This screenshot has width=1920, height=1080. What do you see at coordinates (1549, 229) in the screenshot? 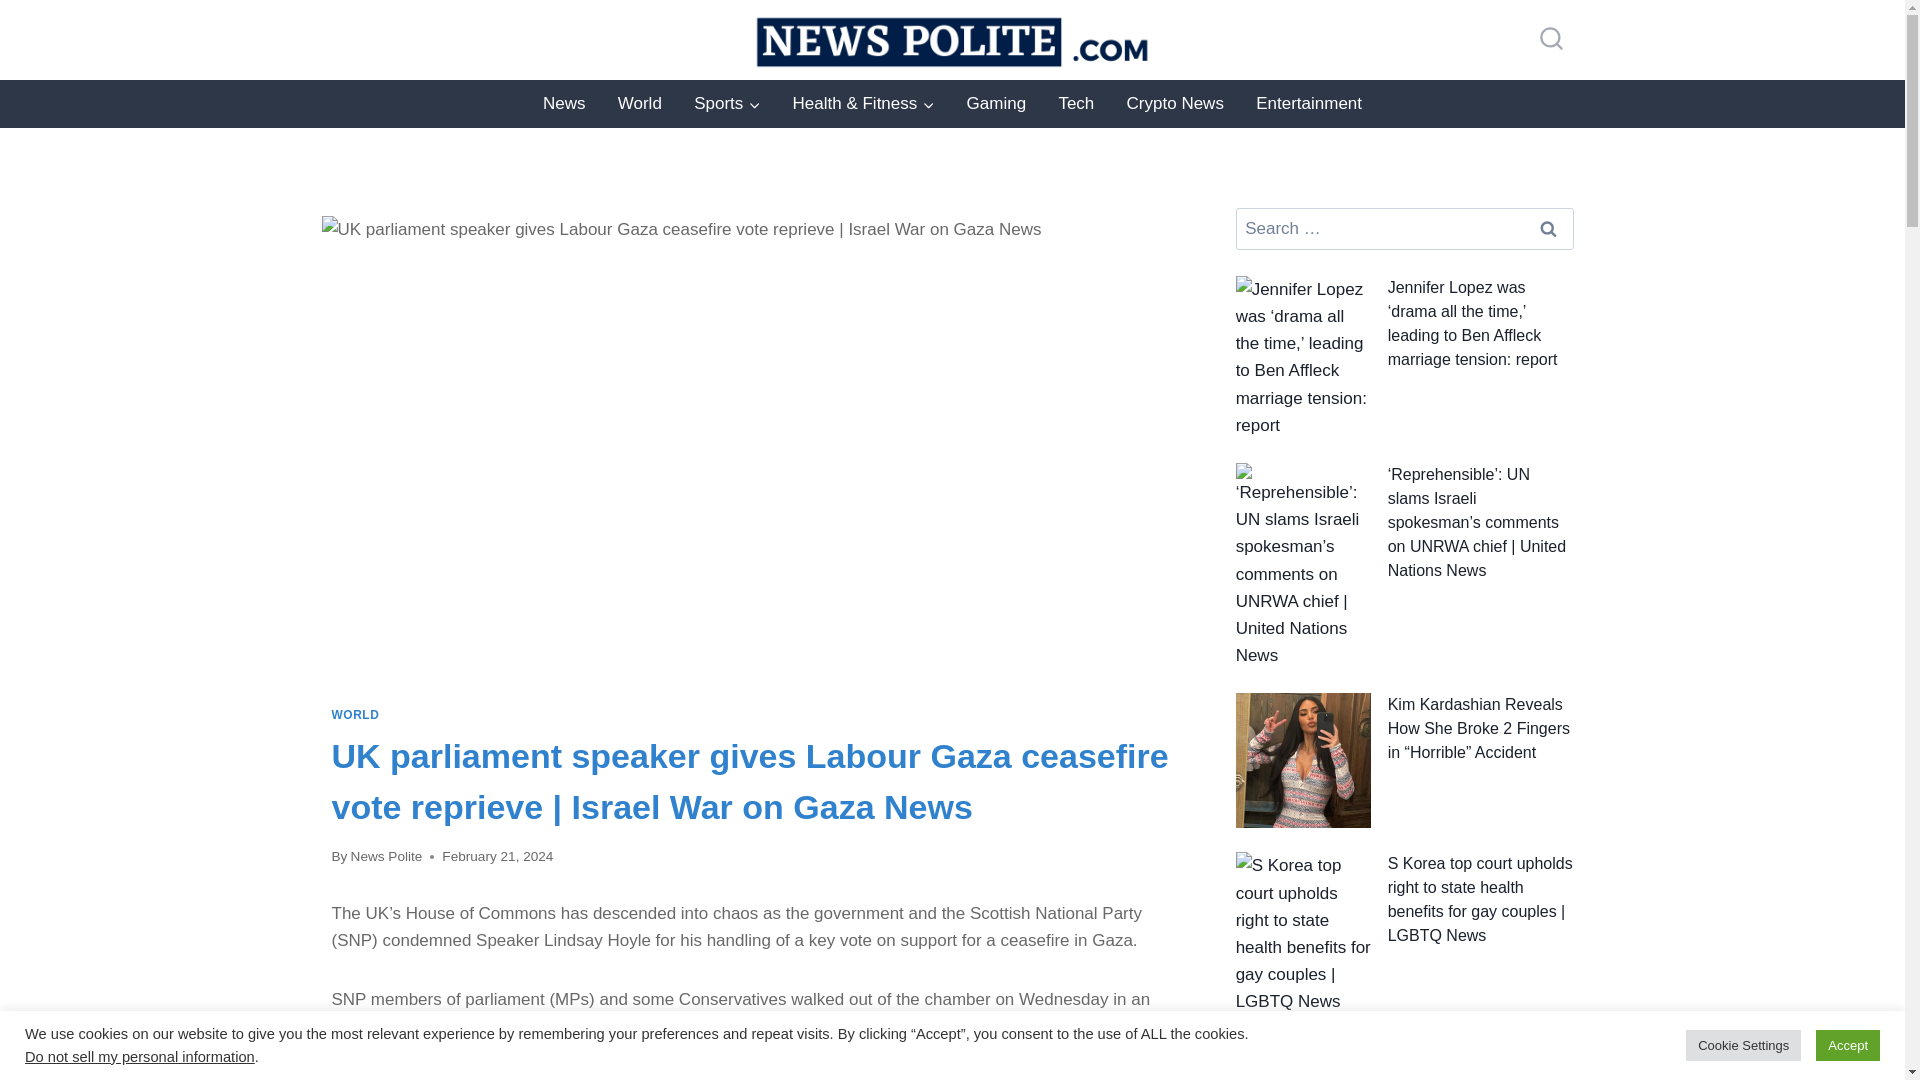
I see `Search` at bounding box center [1549, 229].